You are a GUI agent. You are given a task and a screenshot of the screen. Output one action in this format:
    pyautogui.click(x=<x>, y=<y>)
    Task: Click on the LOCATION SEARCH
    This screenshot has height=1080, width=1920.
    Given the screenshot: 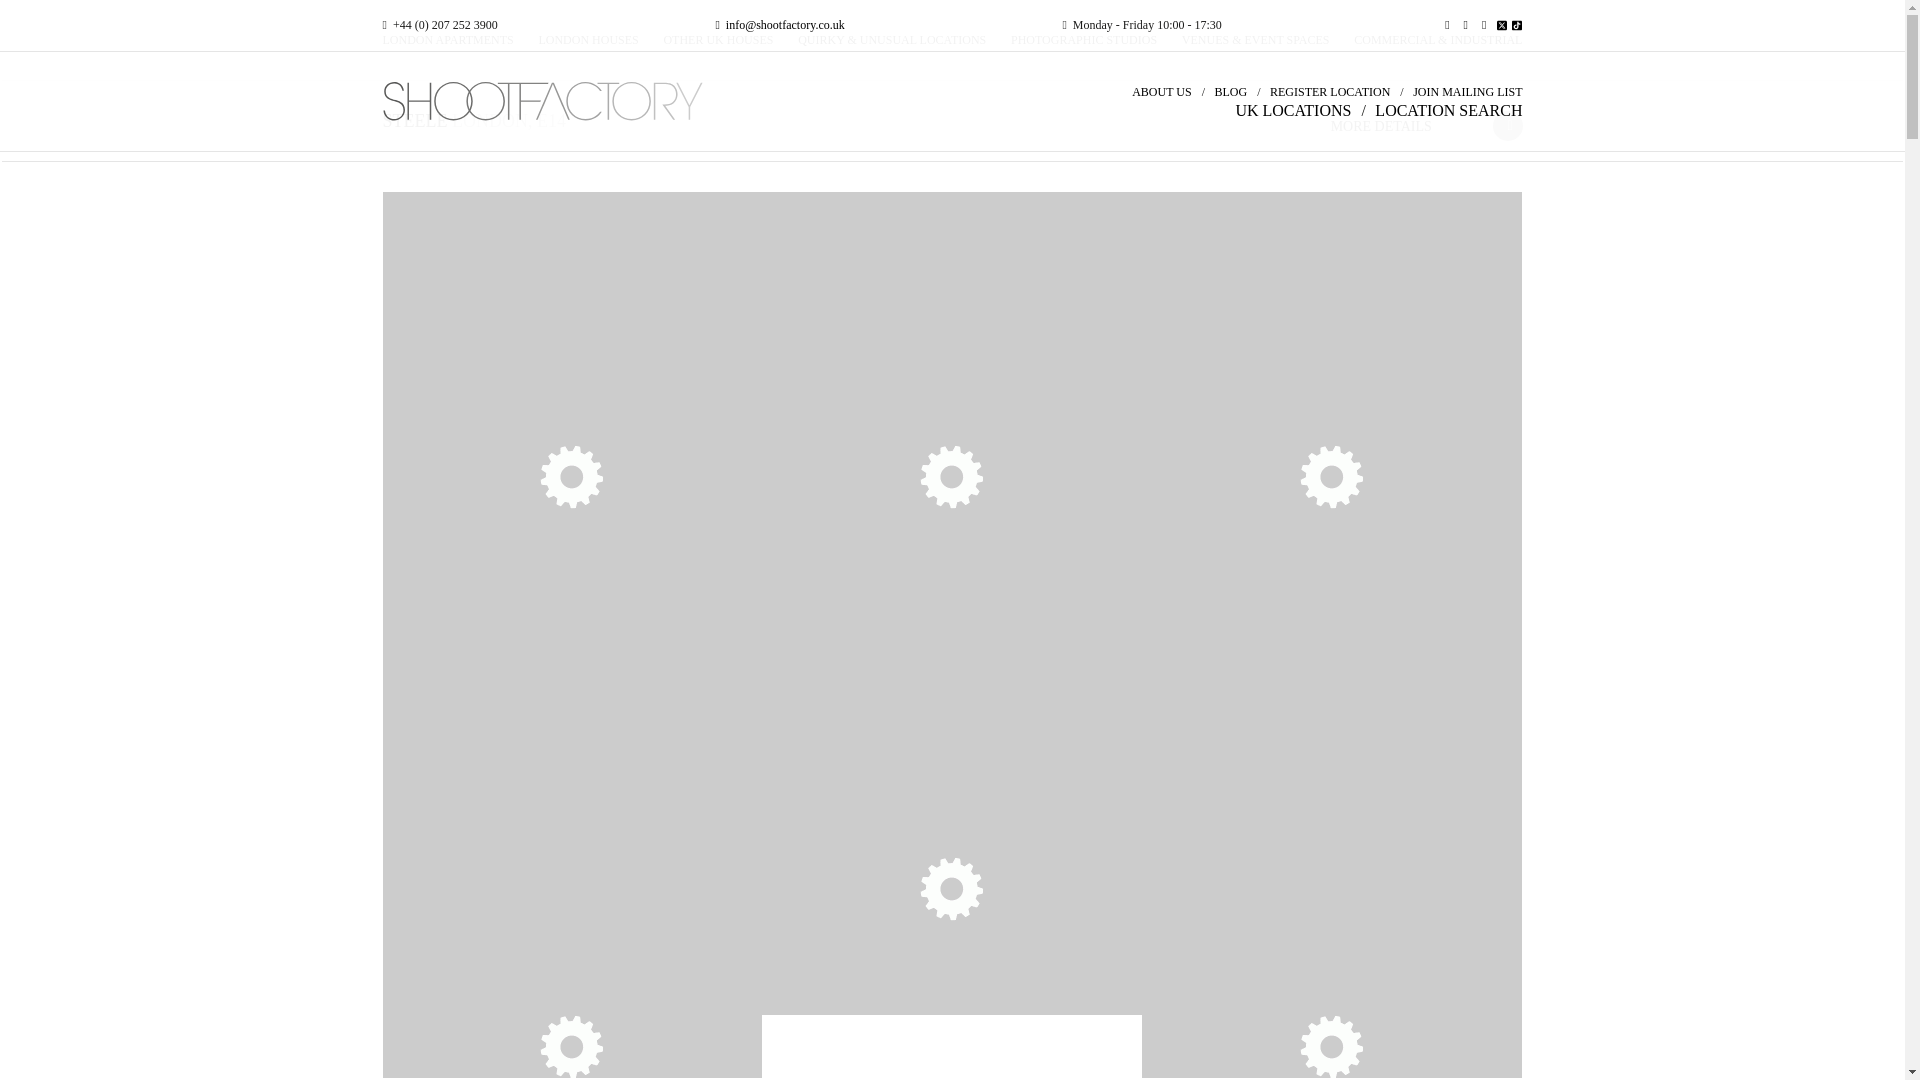 What is the action you would take?
    pyautogui.click(x=1448, y=110)
    